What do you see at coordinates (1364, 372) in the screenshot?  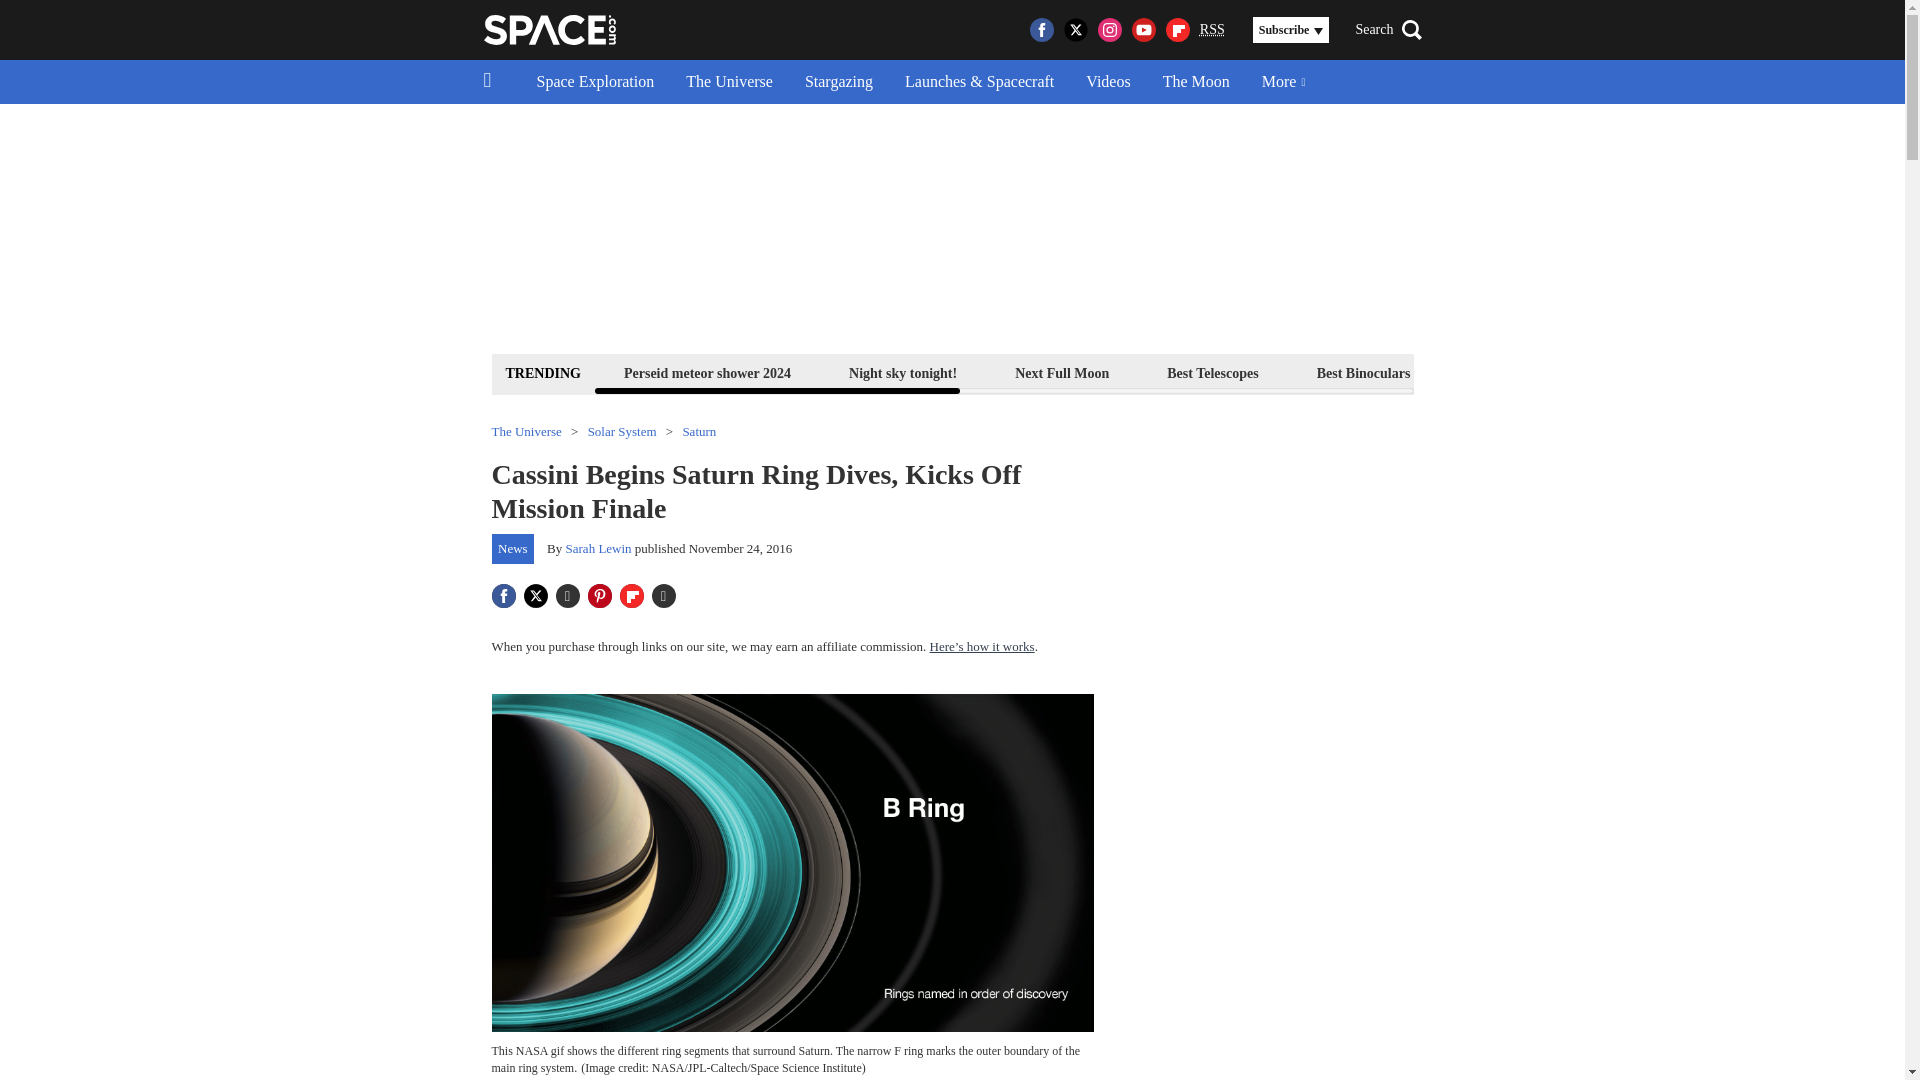 I see `Best Binoculars` at bounding box center [1364, 372].